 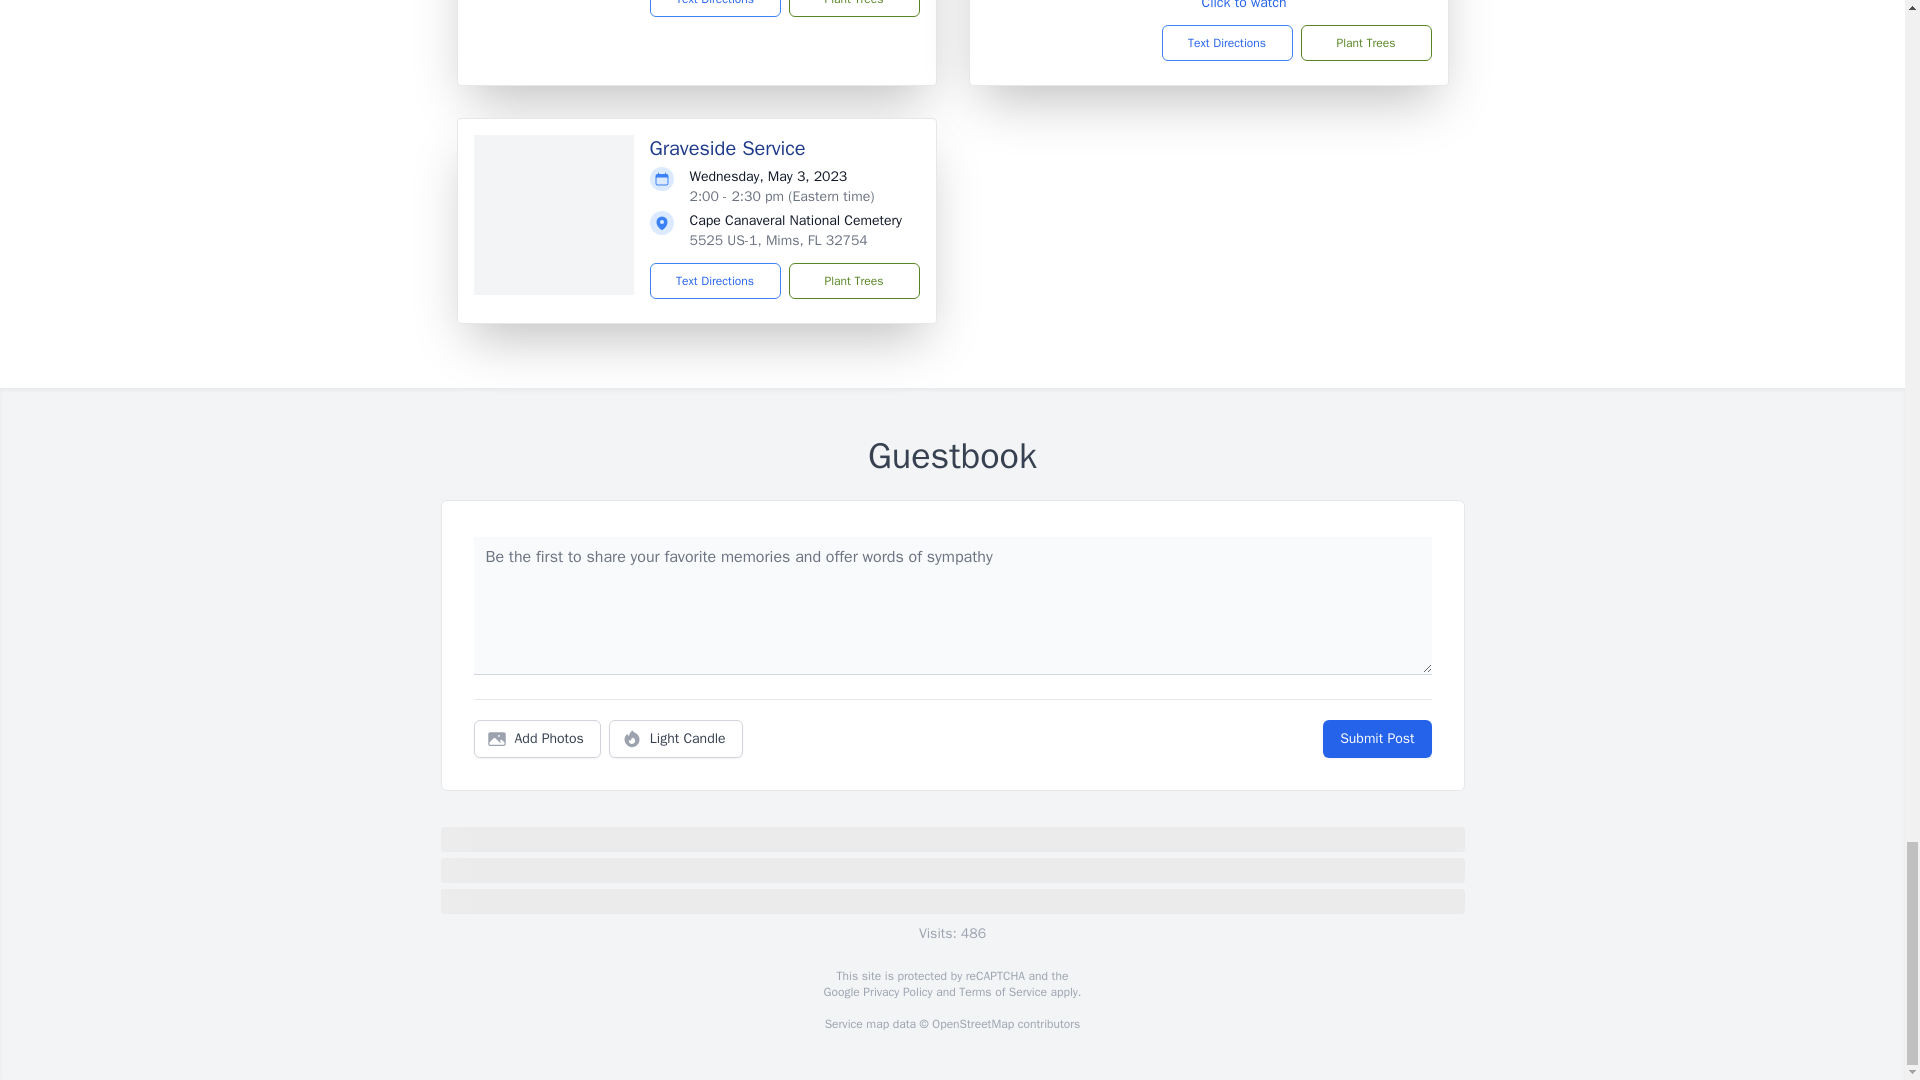 I want to click on Plant Trees, so click(x=853, y=281).